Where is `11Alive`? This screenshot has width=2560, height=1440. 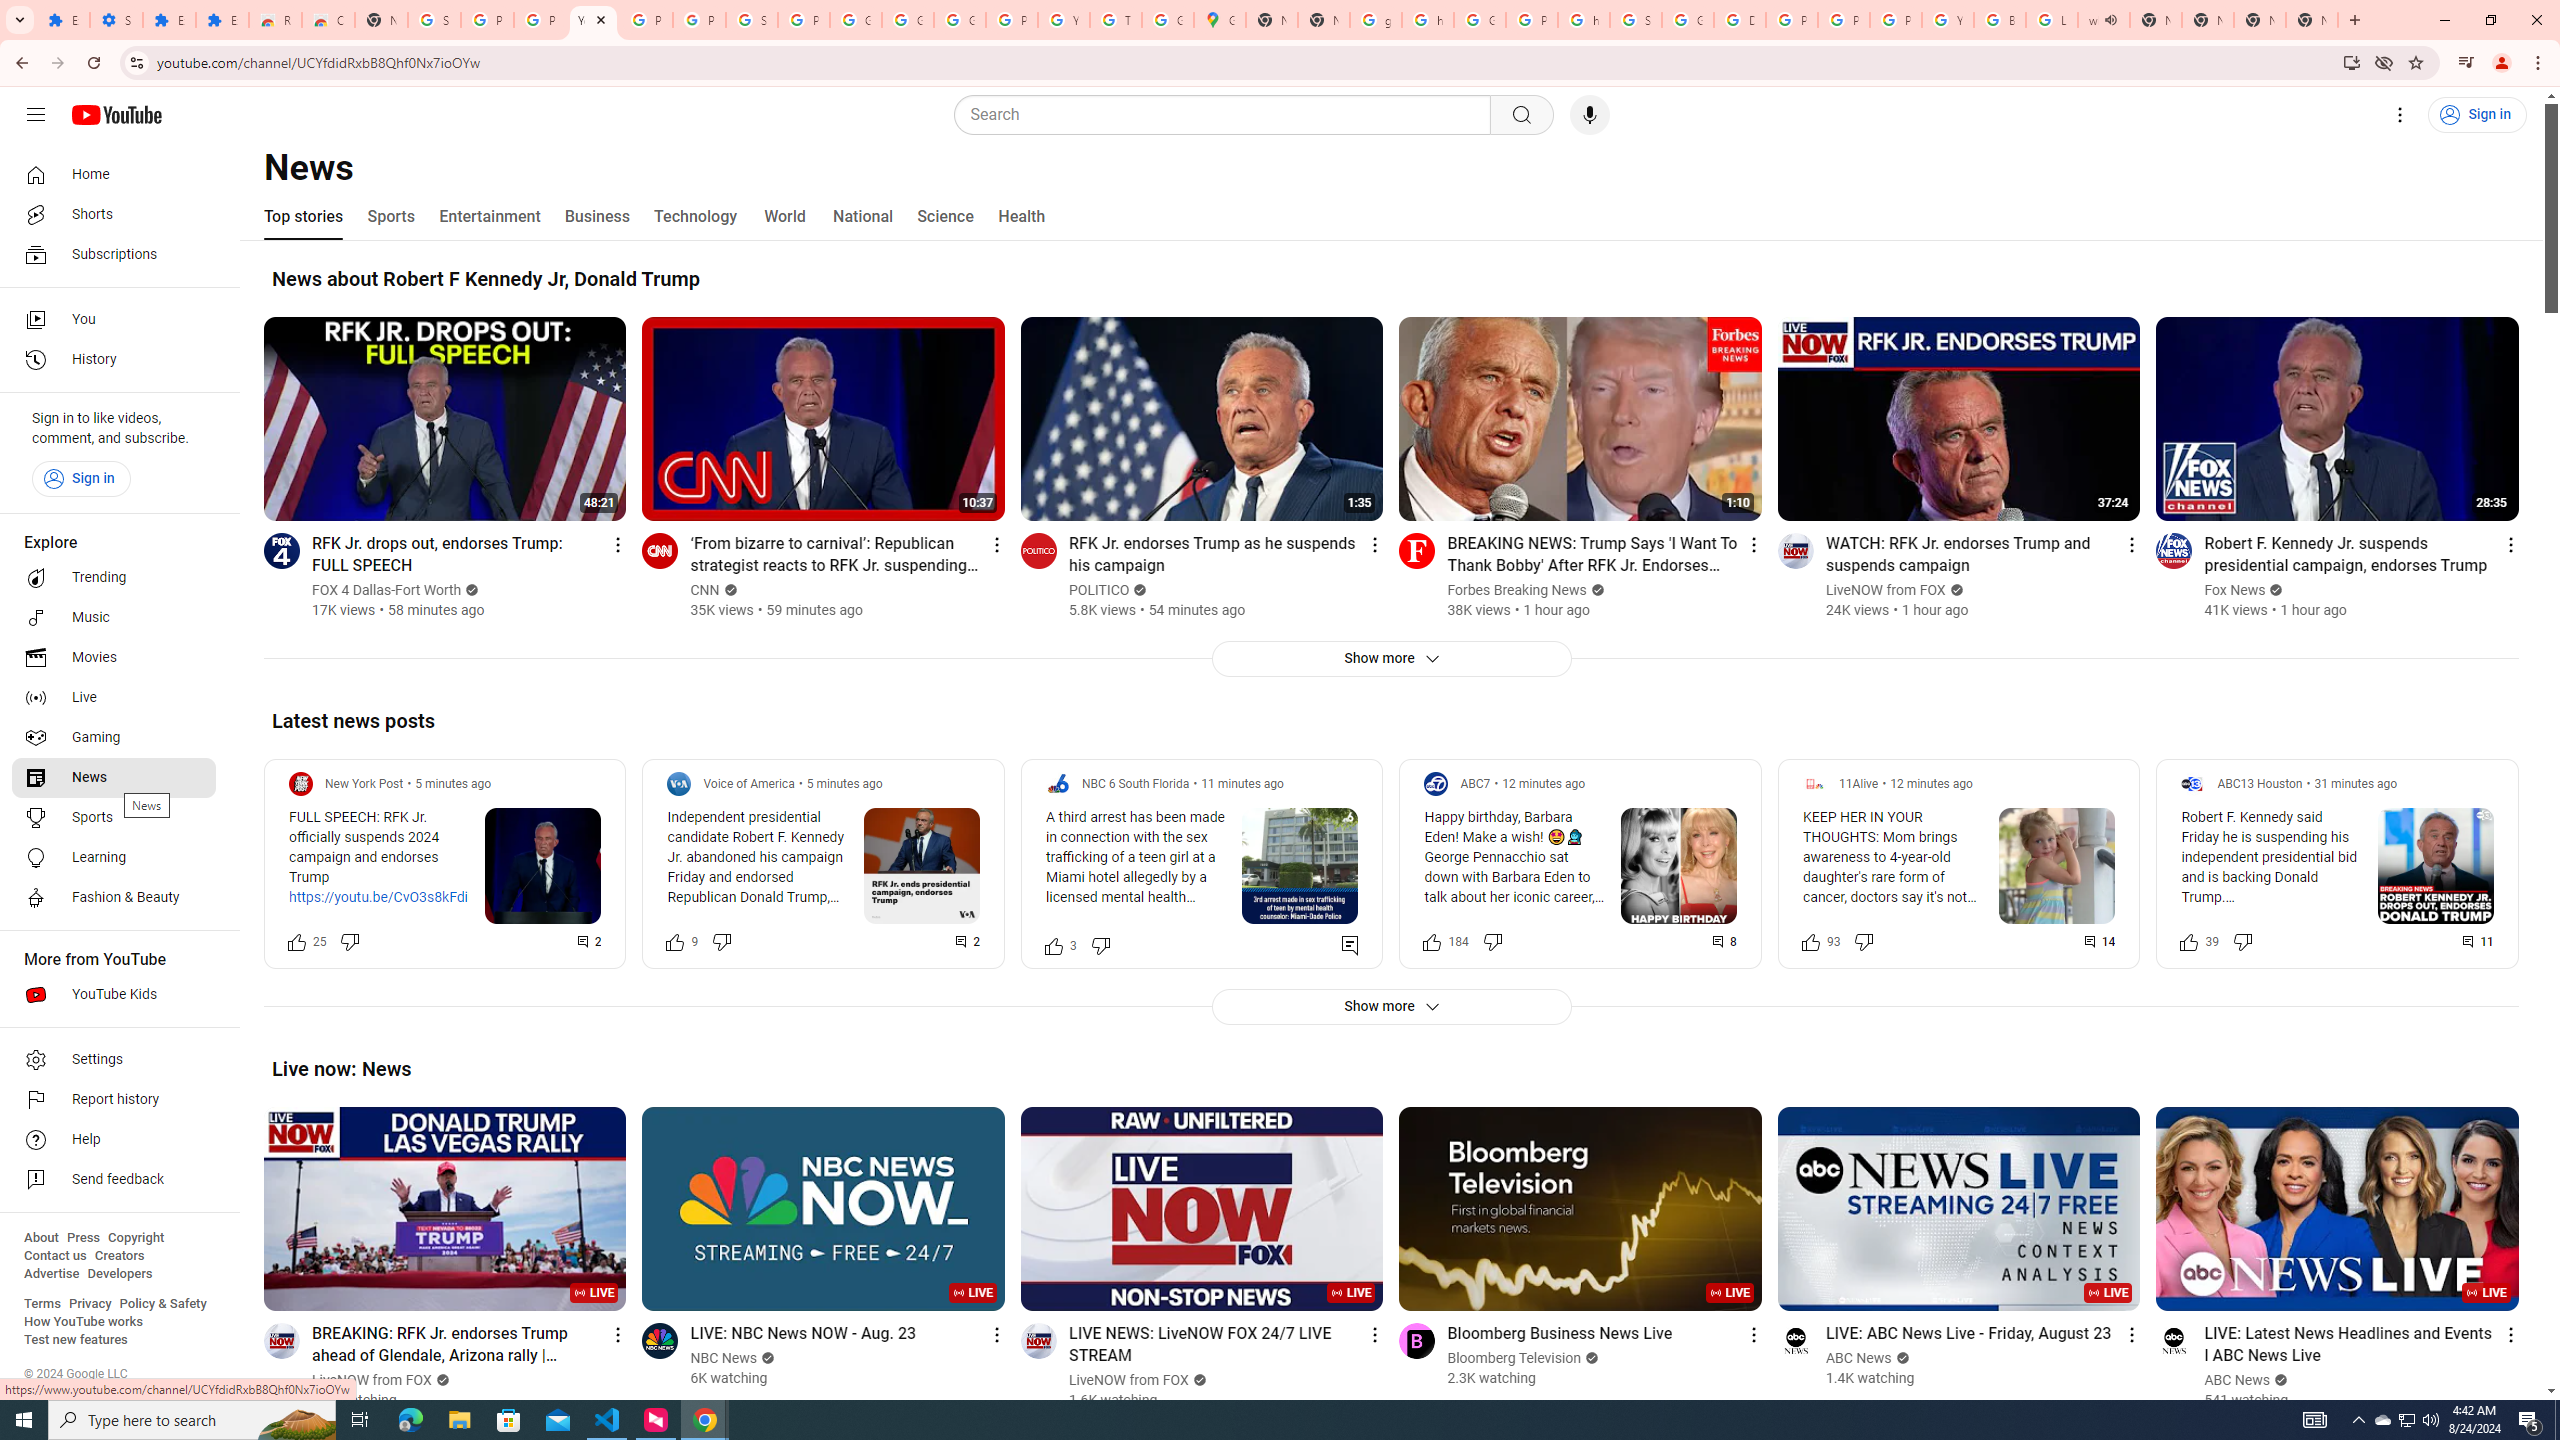
11Alive is located at coordinates (1858, 784).